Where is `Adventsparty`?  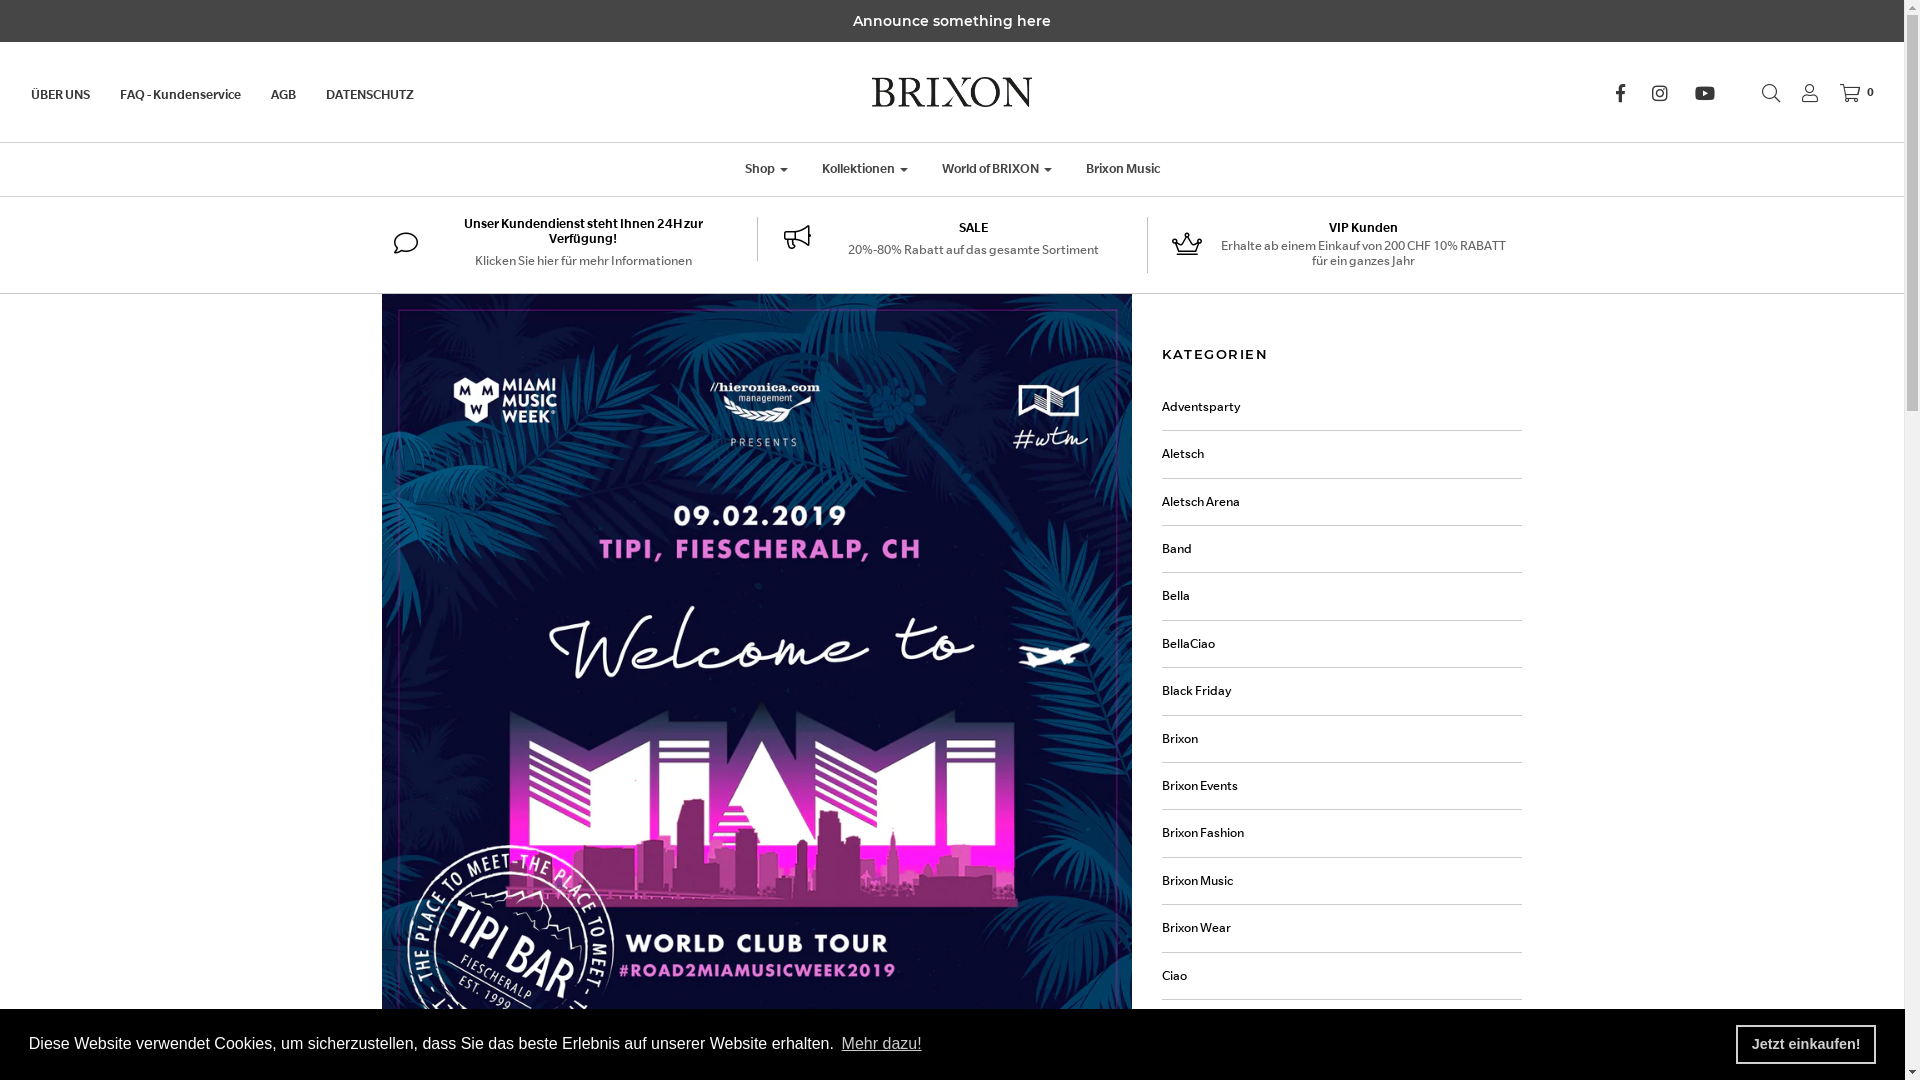 Adventsparty is located at coordinates (1202, 407).